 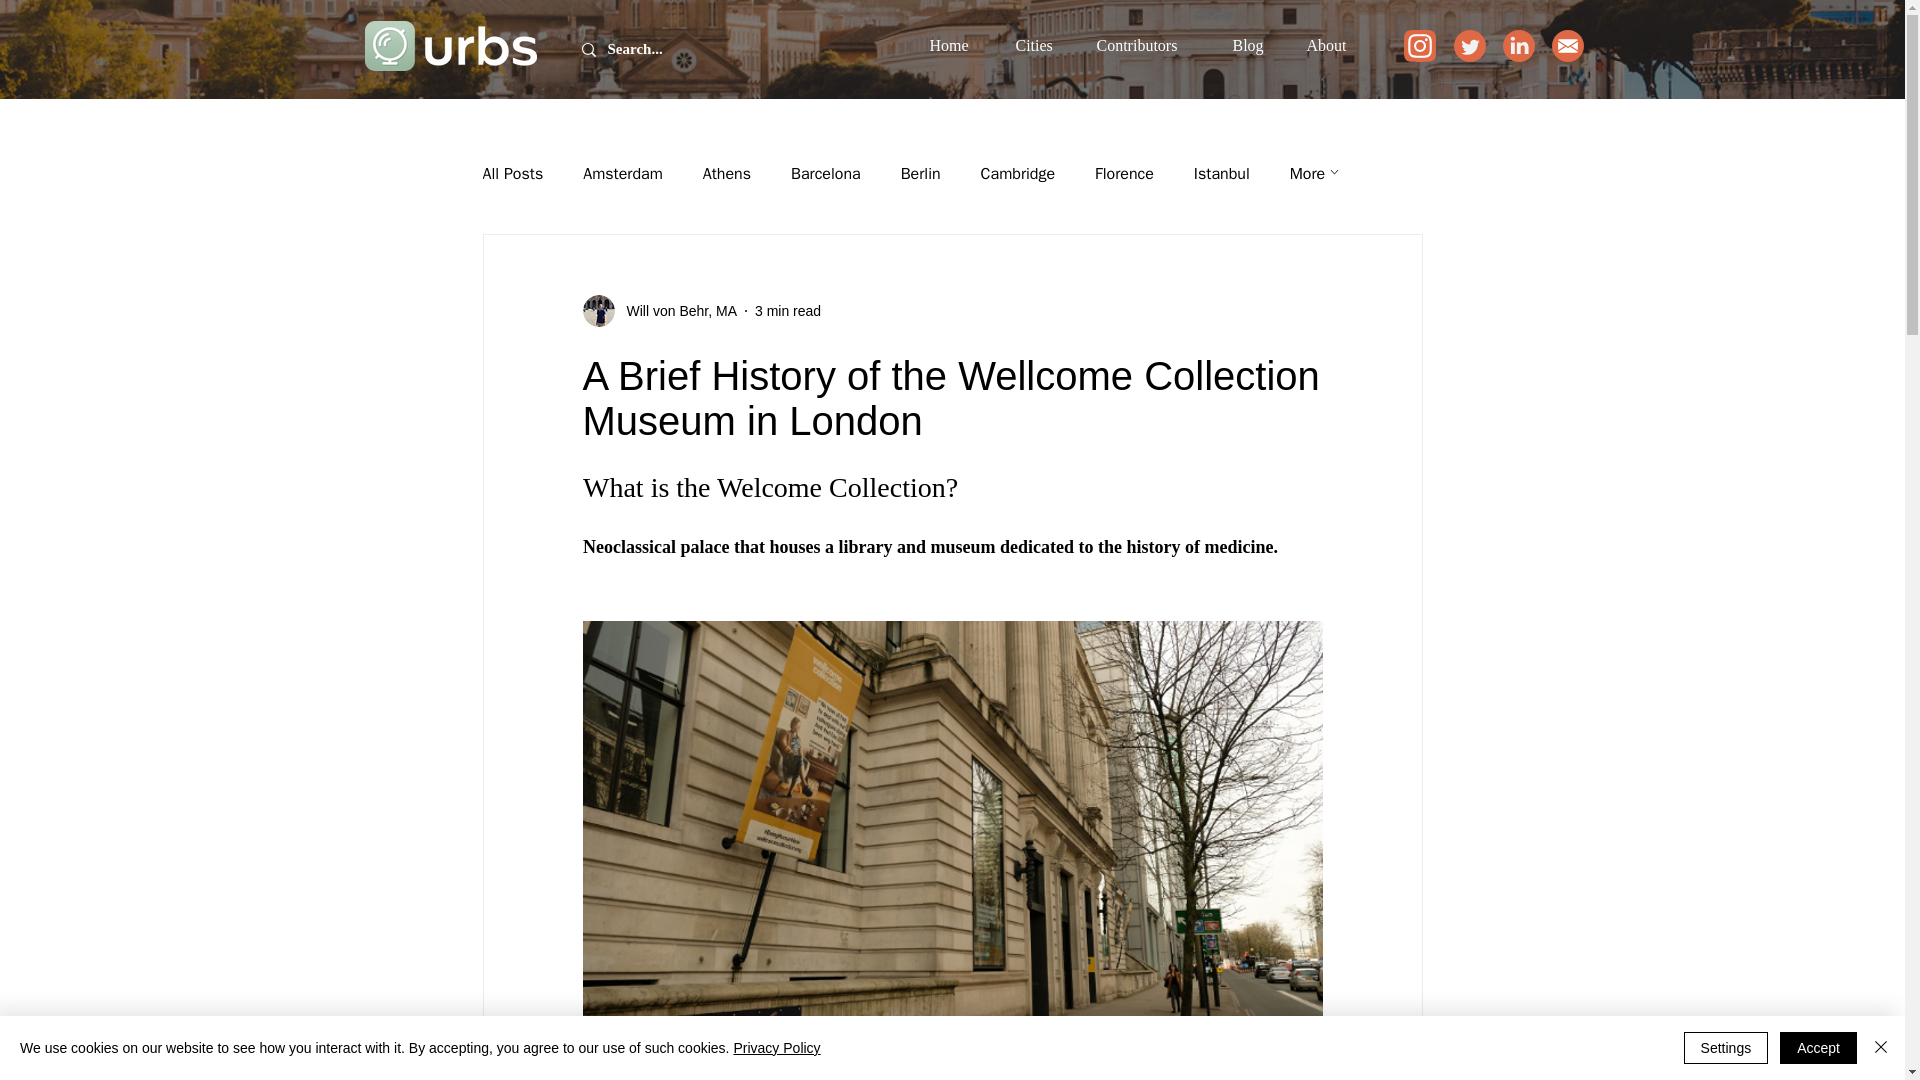 I want to click on Athens, so click(x=726, y=174).